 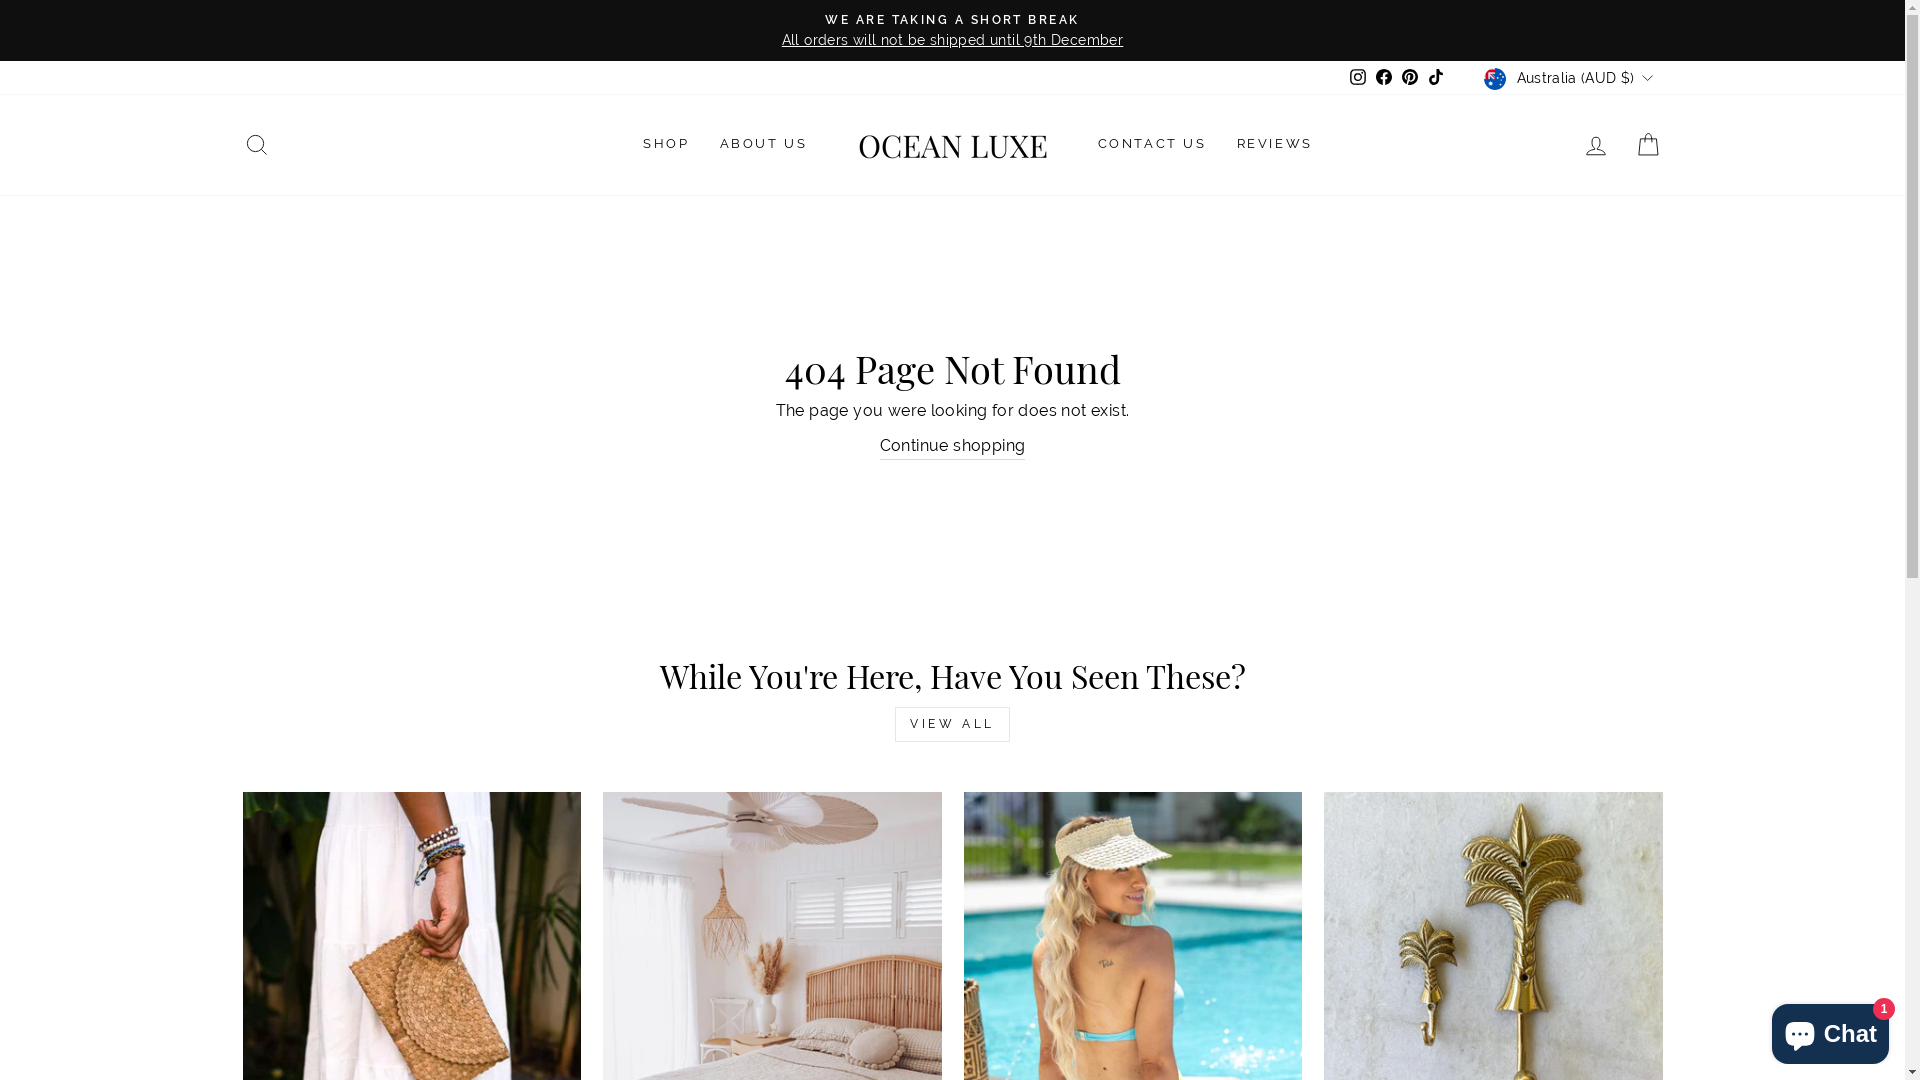 I want to click on Continue shopping, so click(x=953, y=446).